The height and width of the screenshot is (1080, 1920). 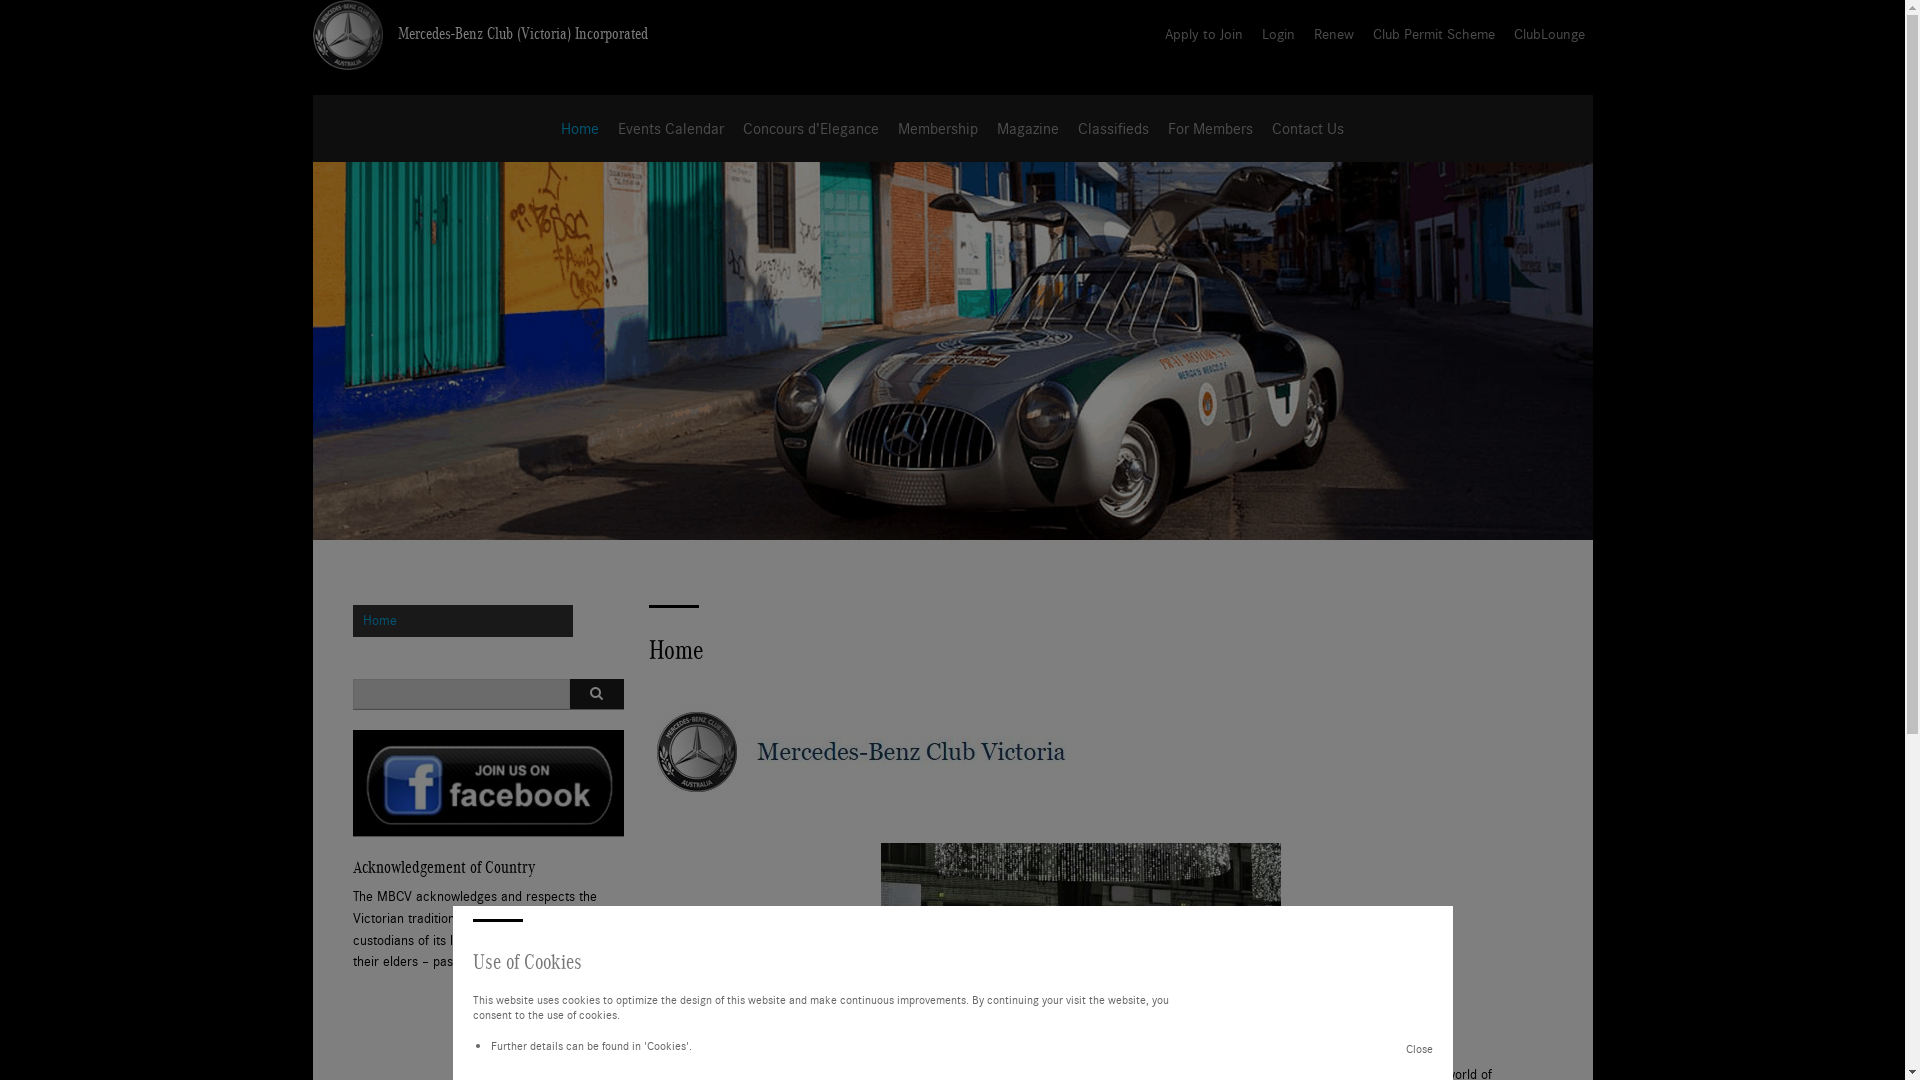 I want to click on Close, so click(x=1420, y=1049).